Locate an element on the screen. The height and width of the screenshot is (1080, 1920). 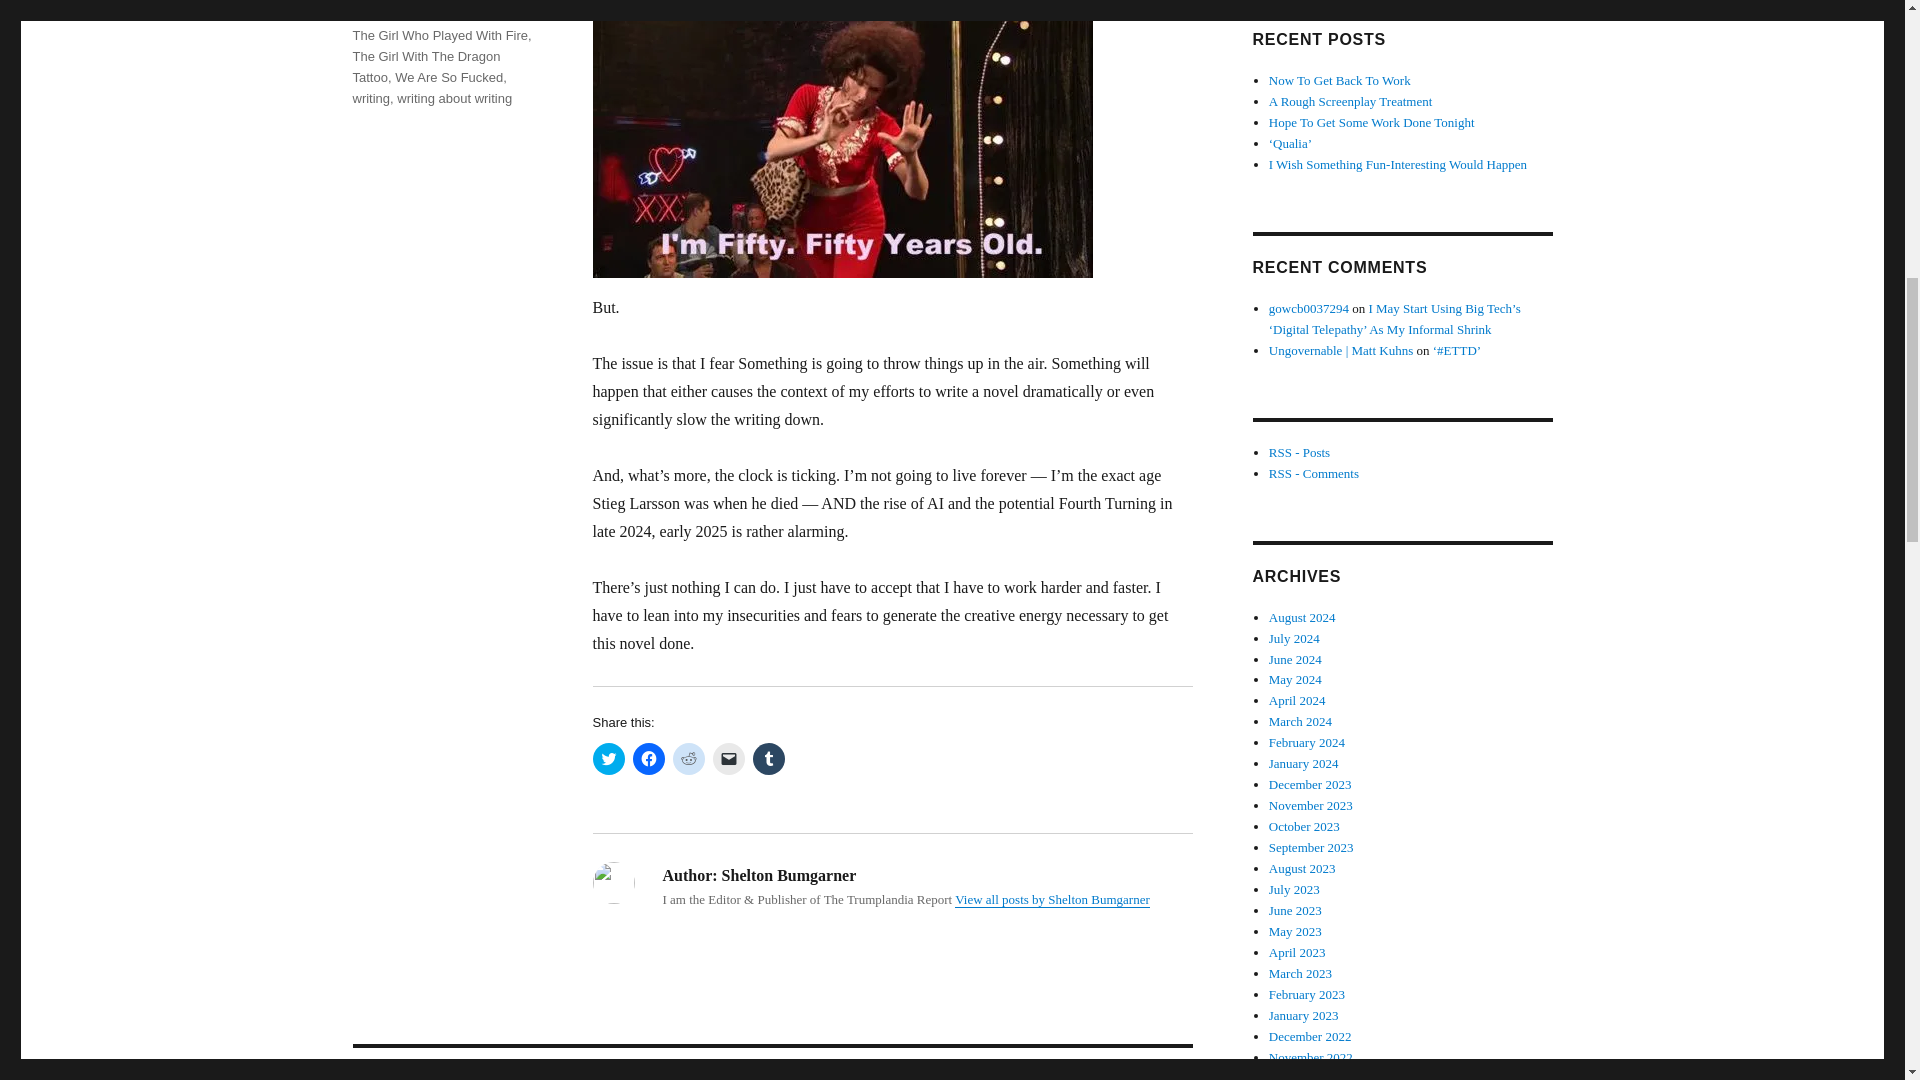
Click to email a link to a friend is located at coordinates (728, 759).